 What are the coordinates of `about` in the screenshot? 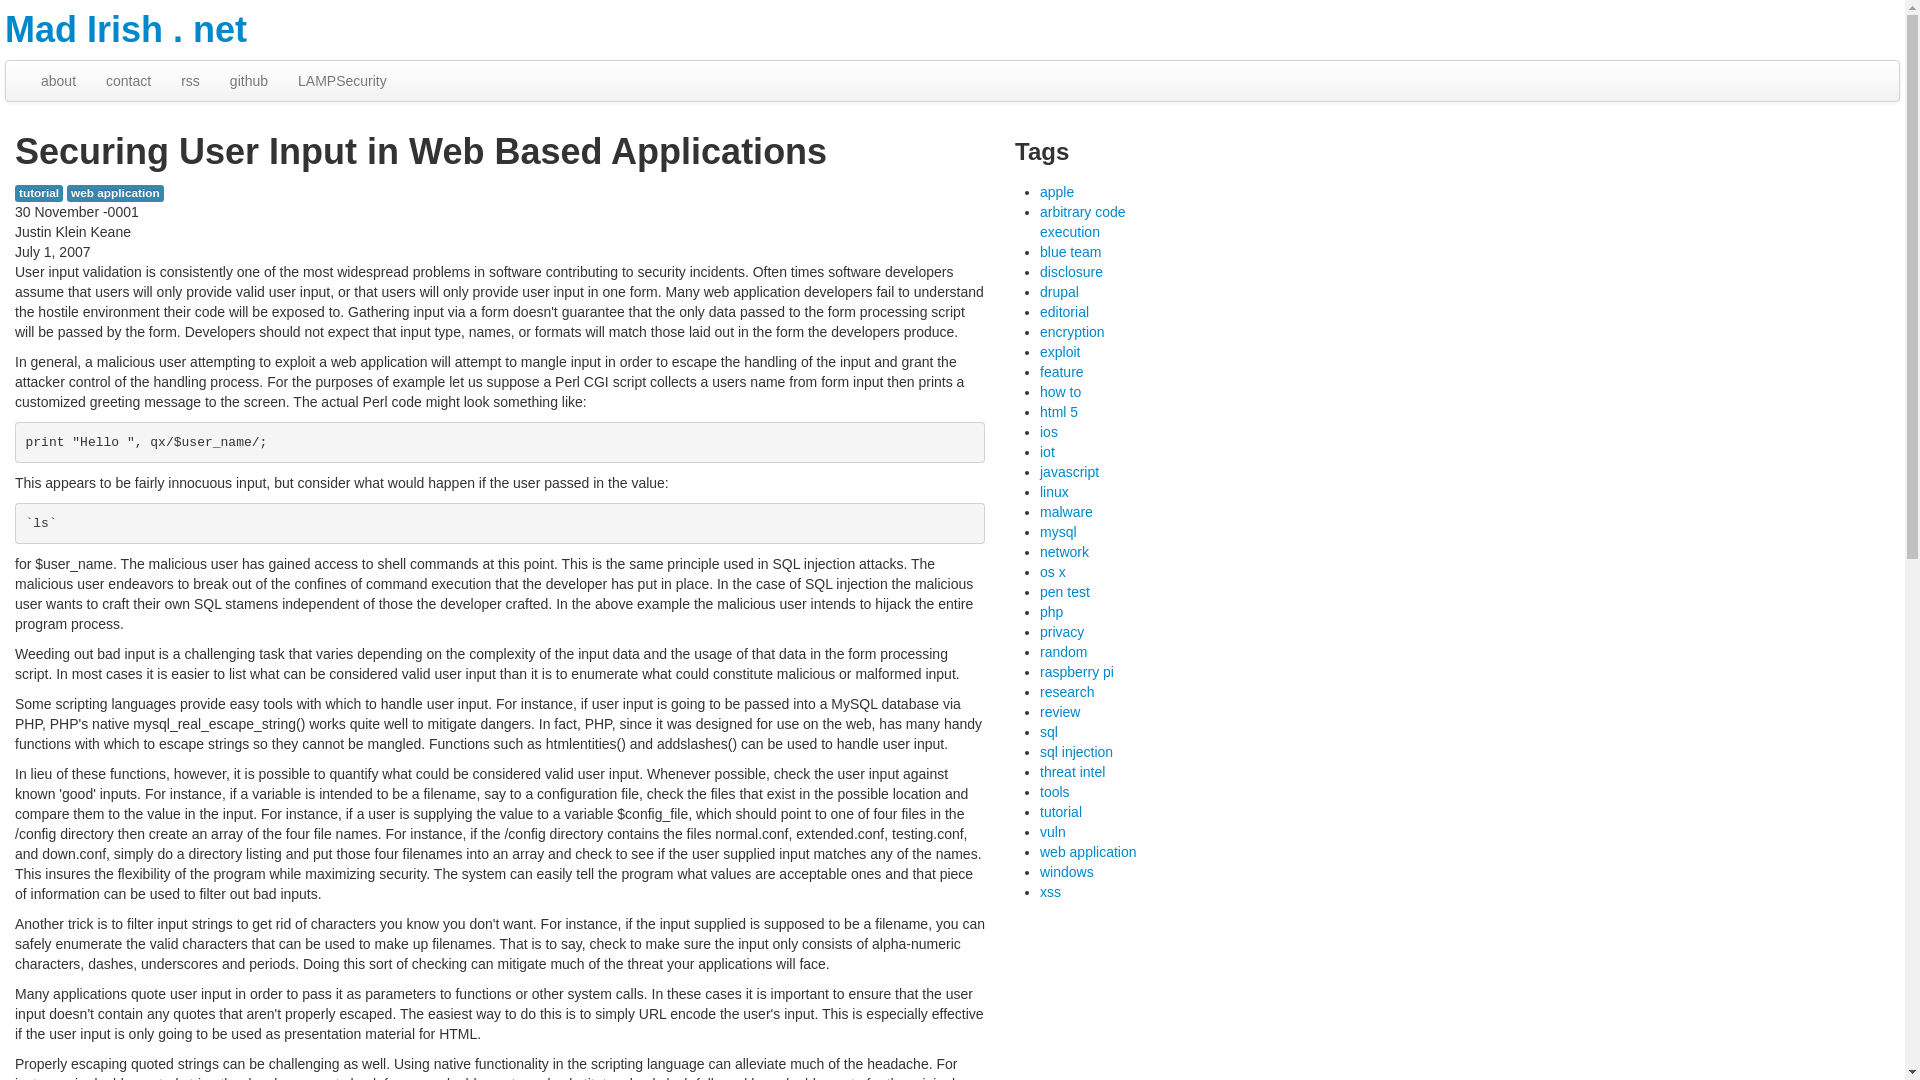 It's located at (58, 80).